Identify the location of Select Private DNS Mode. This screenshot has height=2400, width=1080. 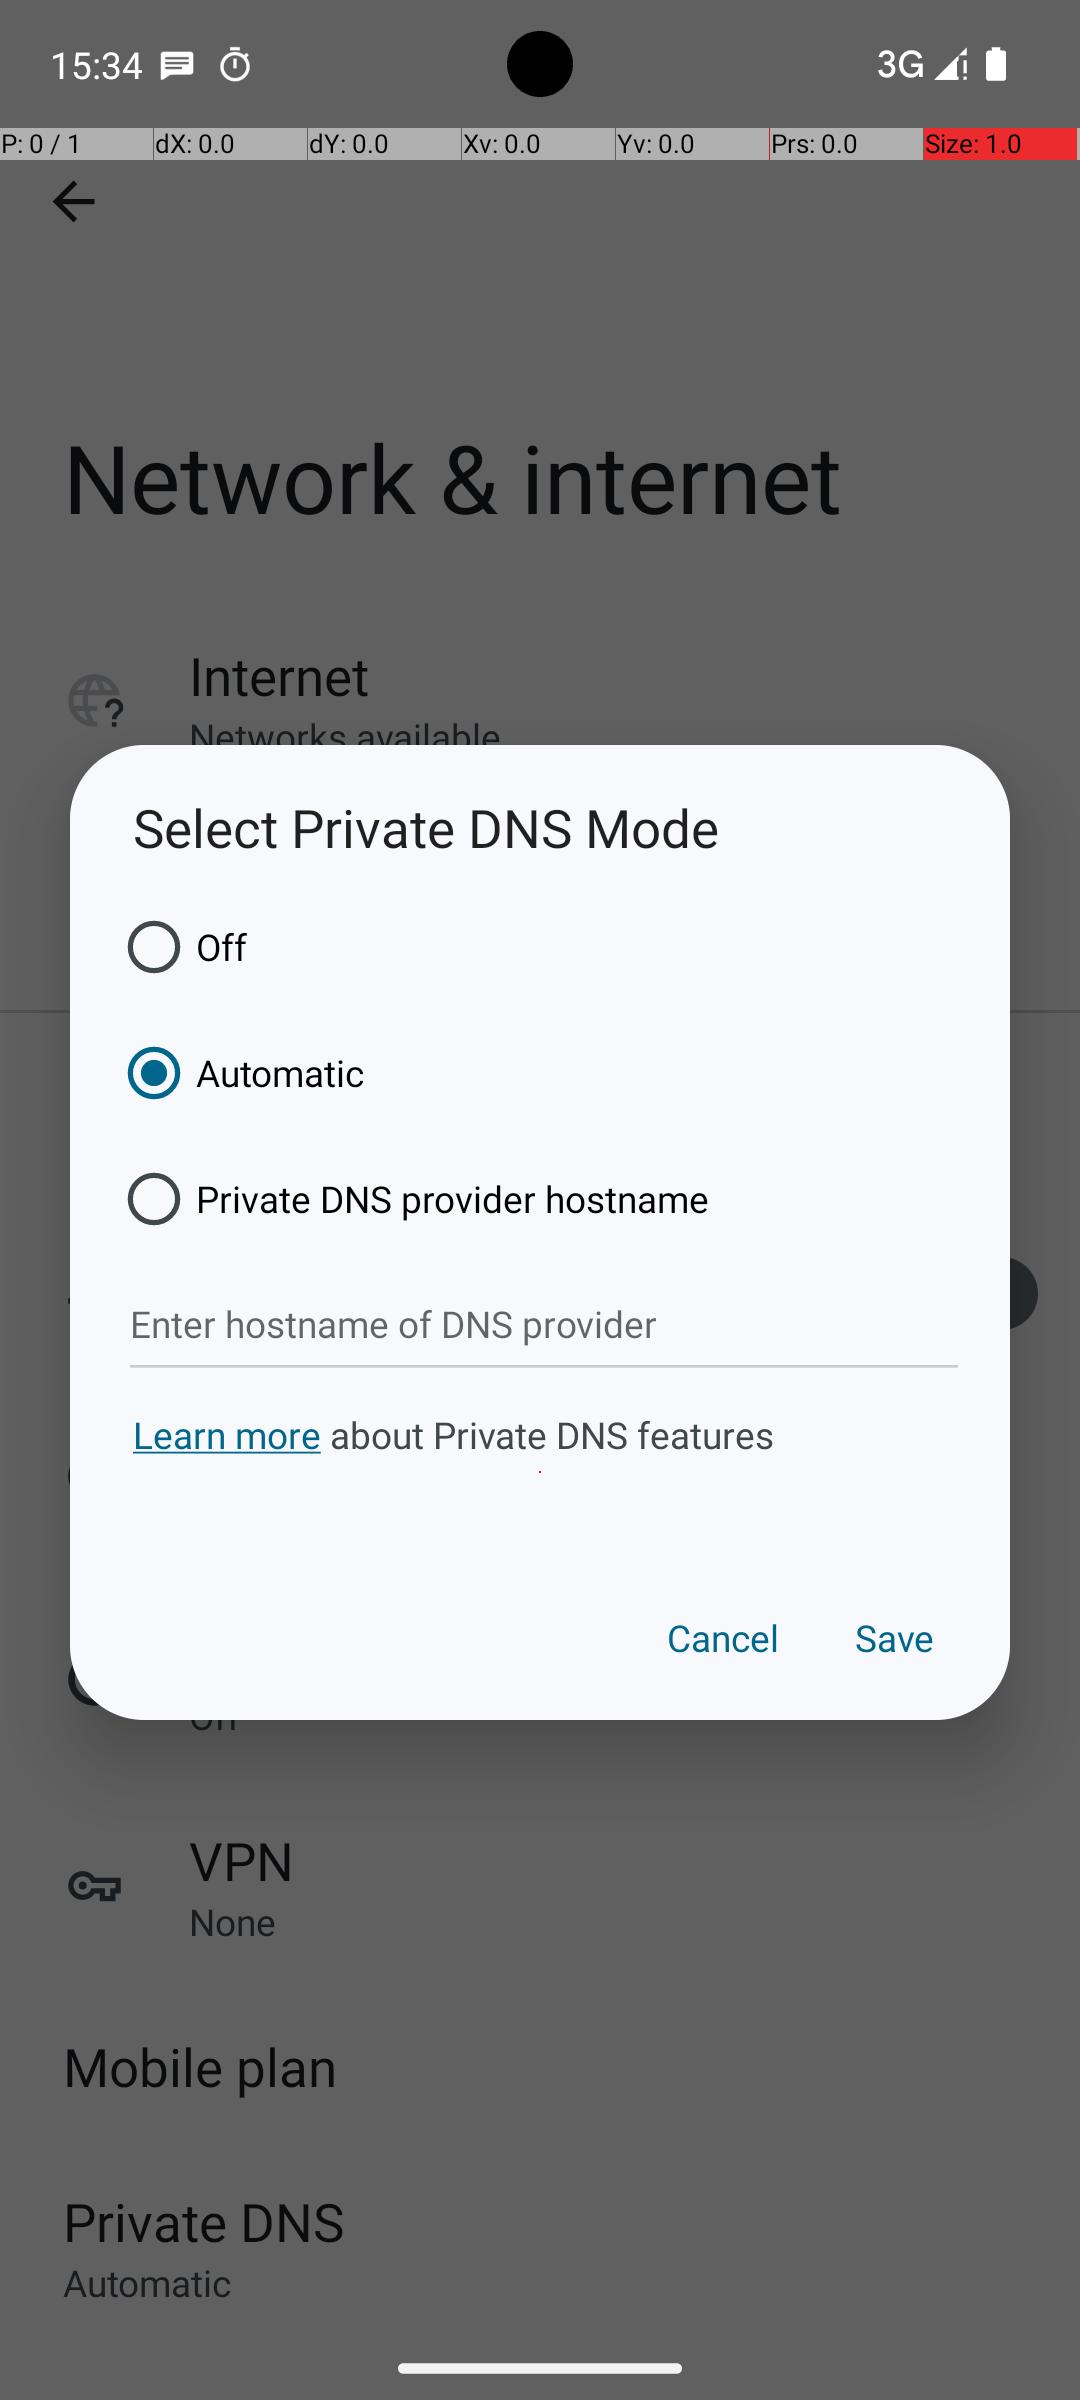
(540, 828).